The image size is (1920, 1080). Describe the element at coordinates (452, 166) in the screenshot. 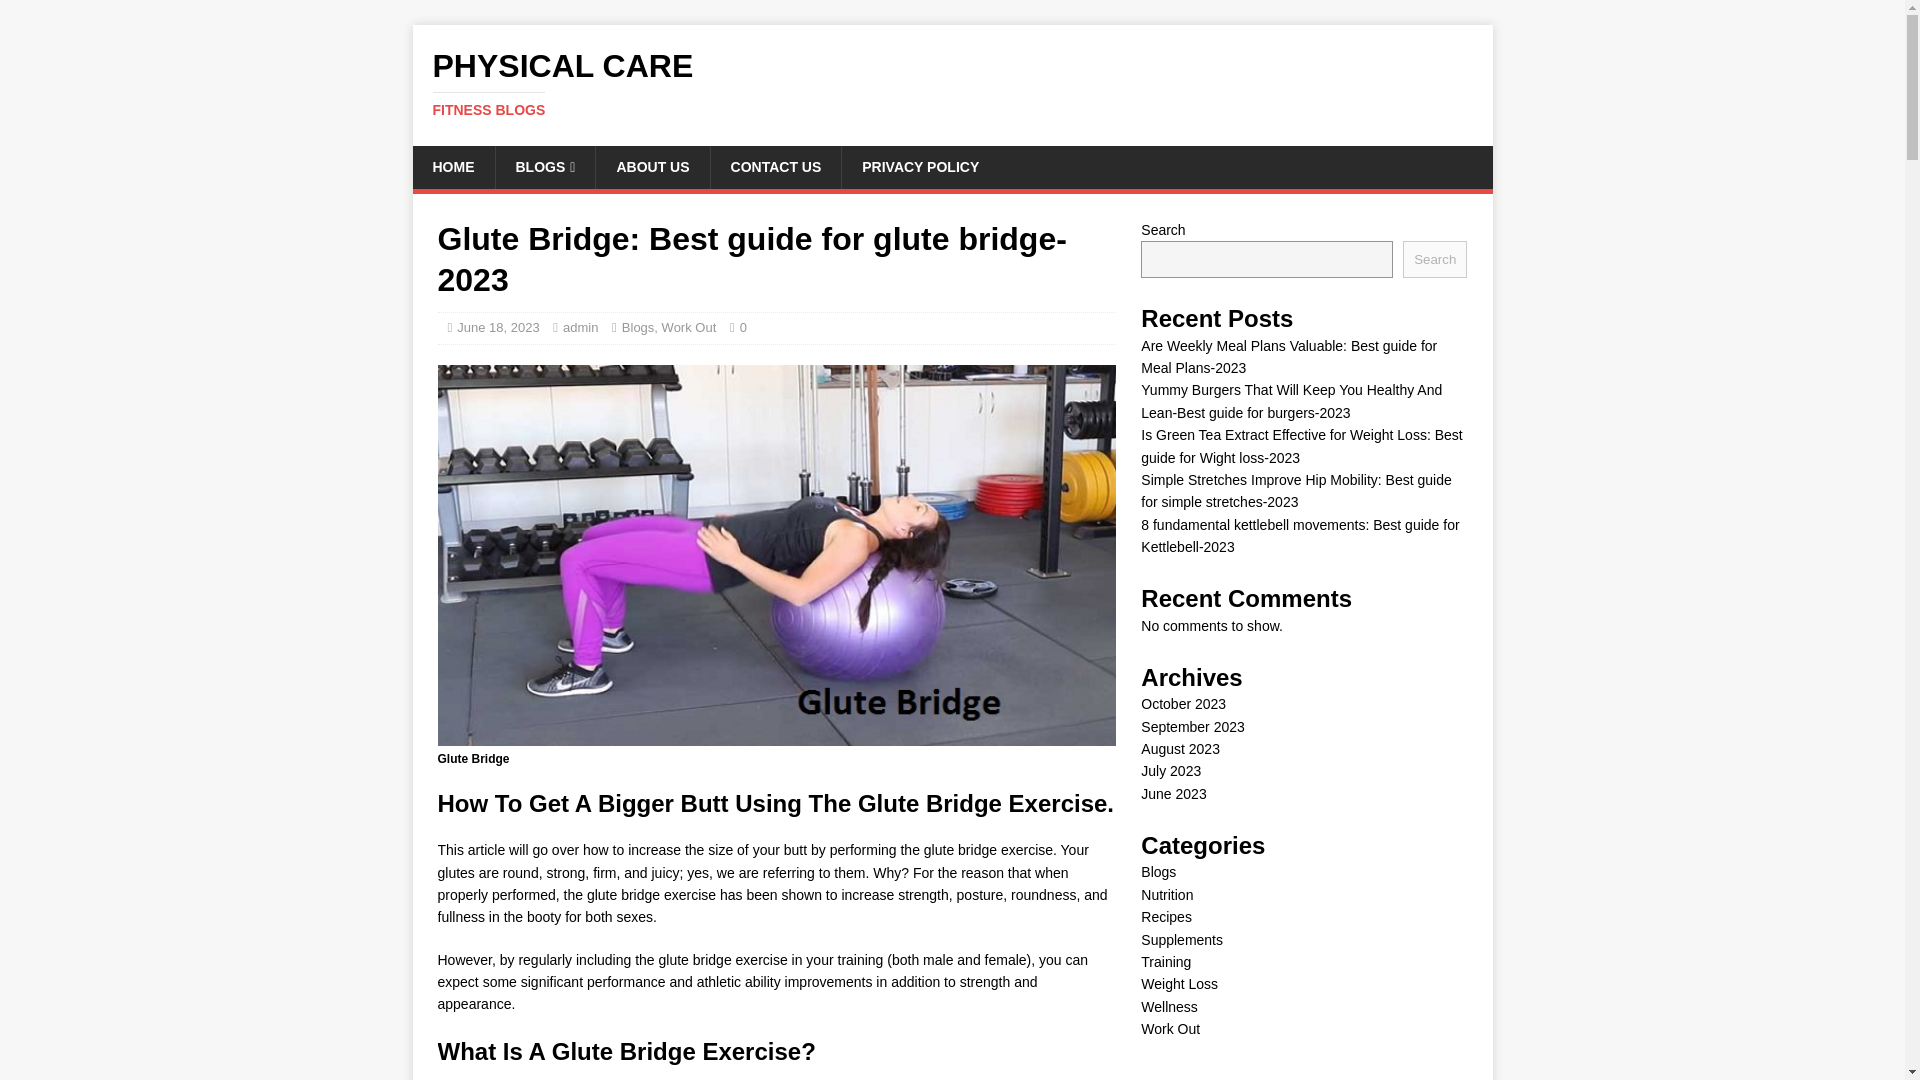

I see `BLOGS` at that location.